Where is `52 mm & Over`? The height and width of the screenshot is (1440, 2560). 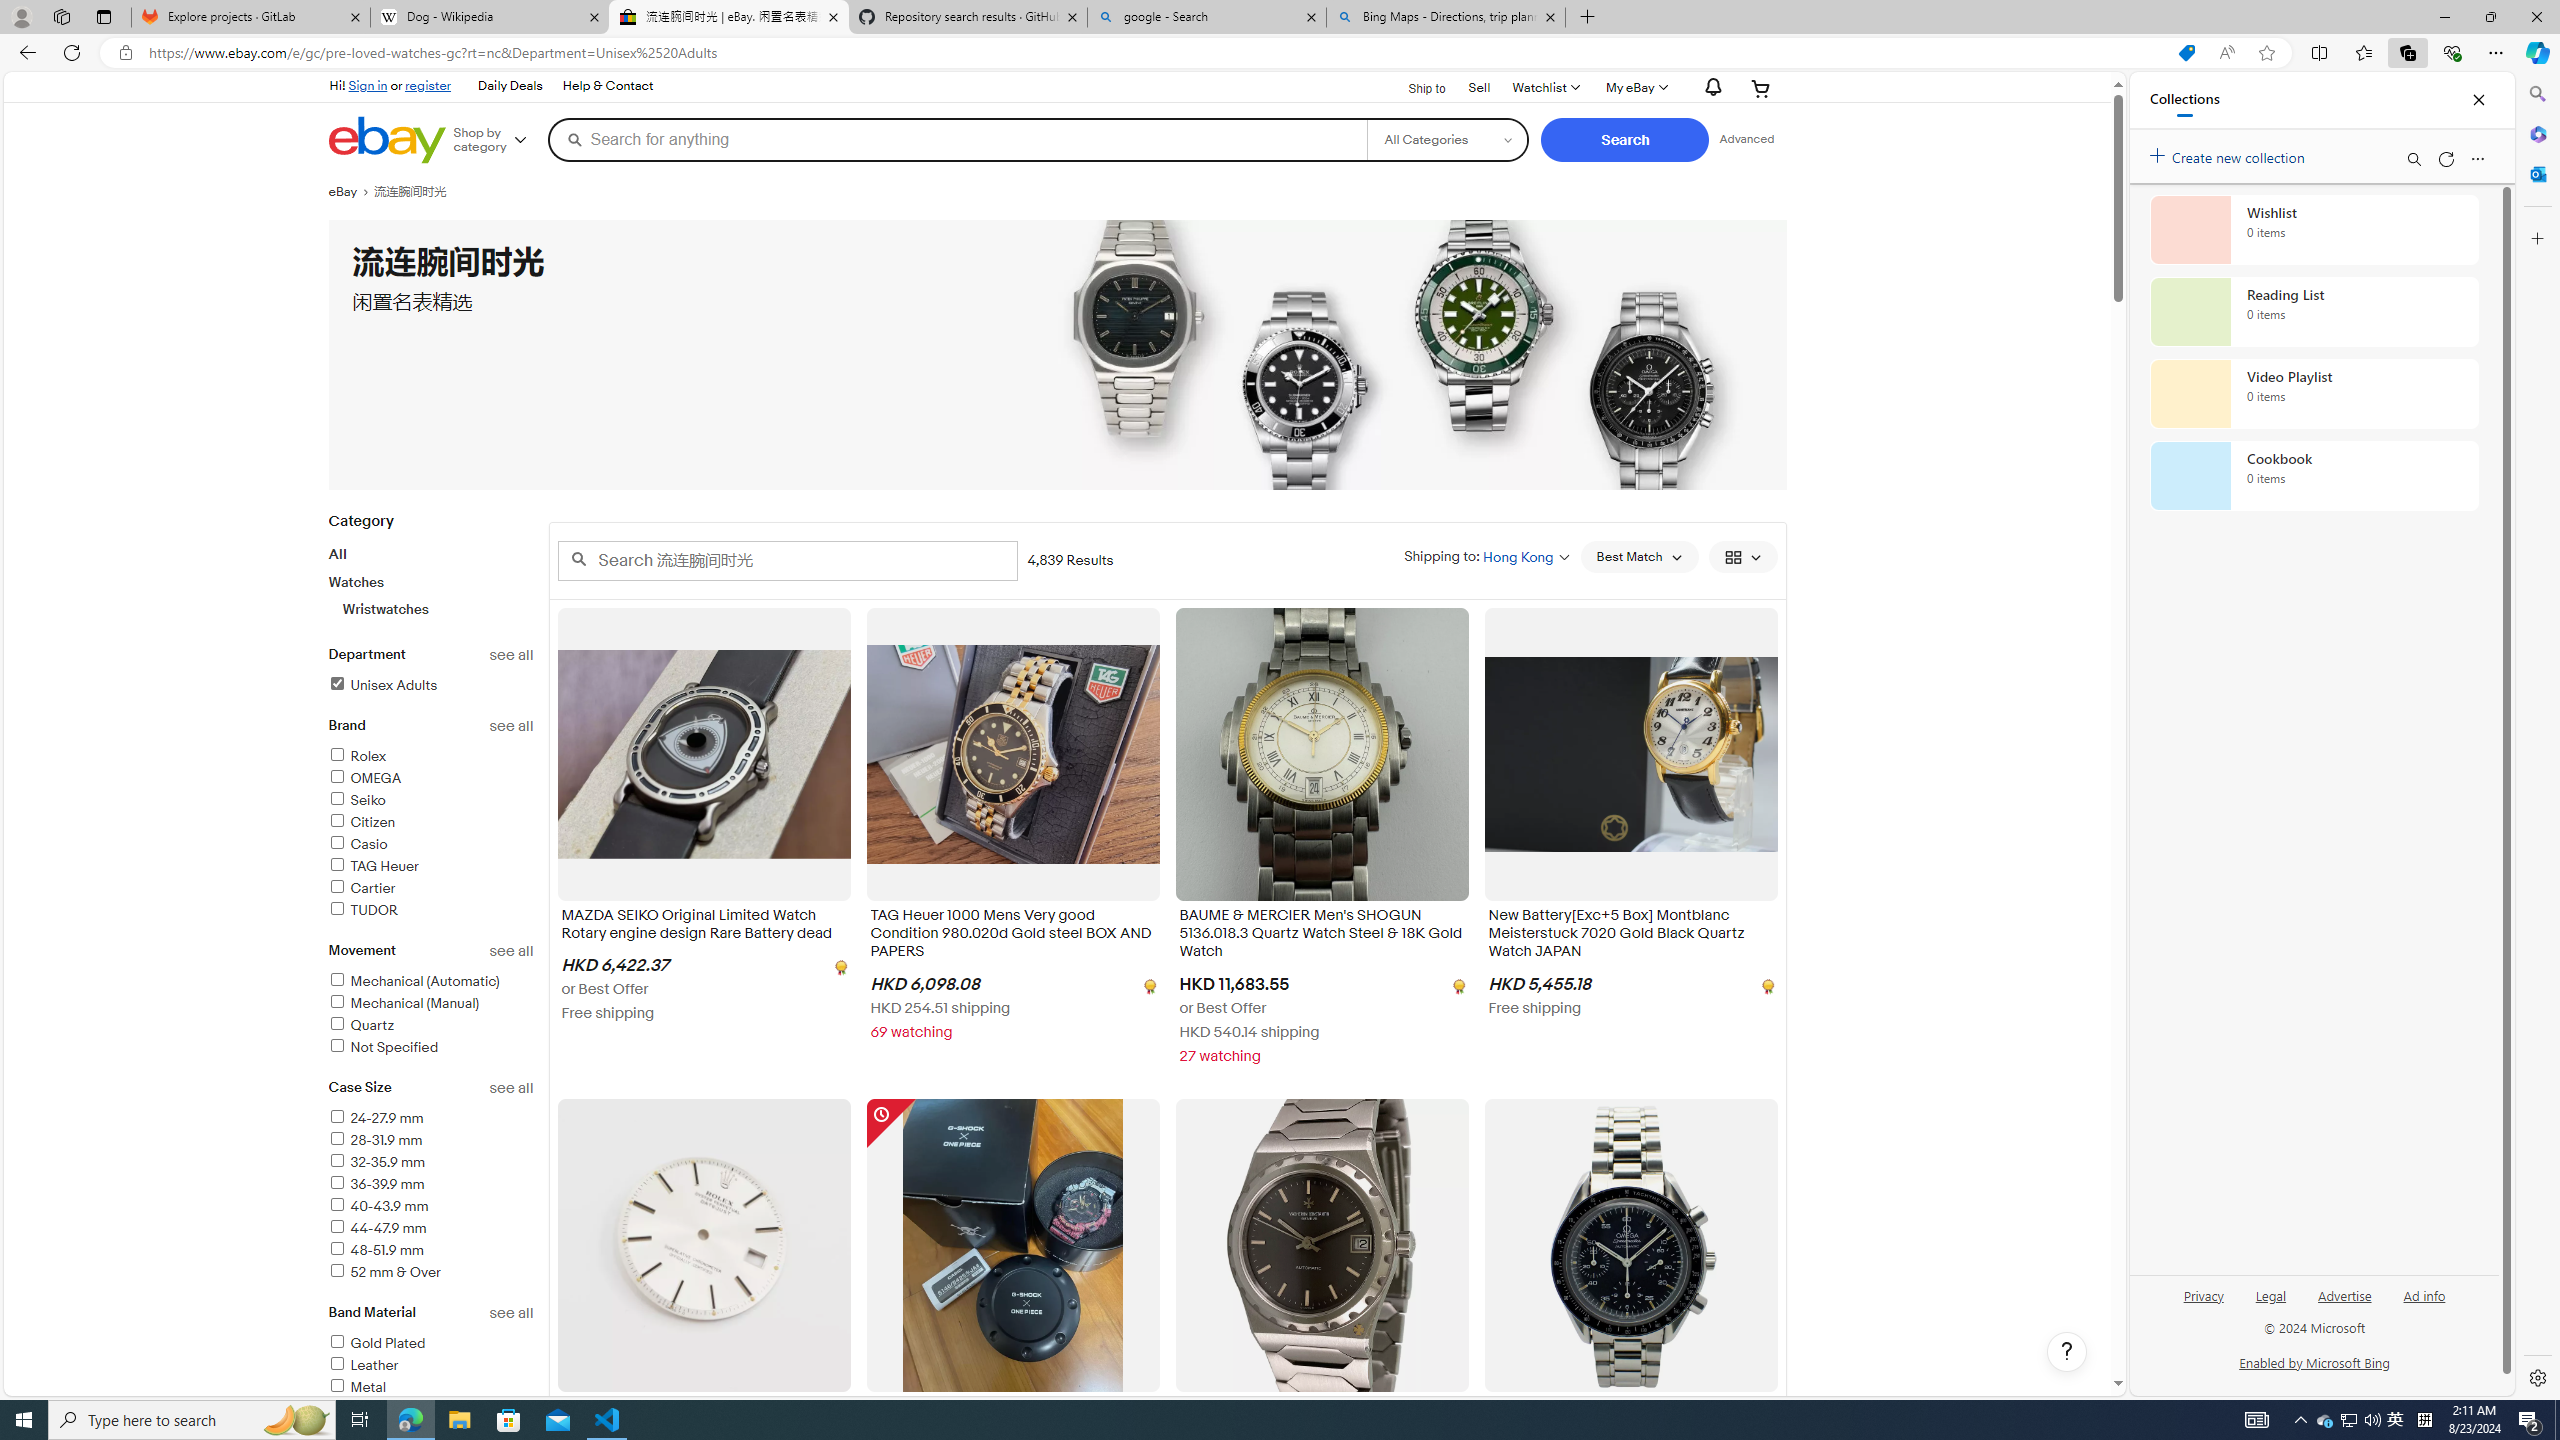 52 mm & Over is located at coordinates (431, 1274).